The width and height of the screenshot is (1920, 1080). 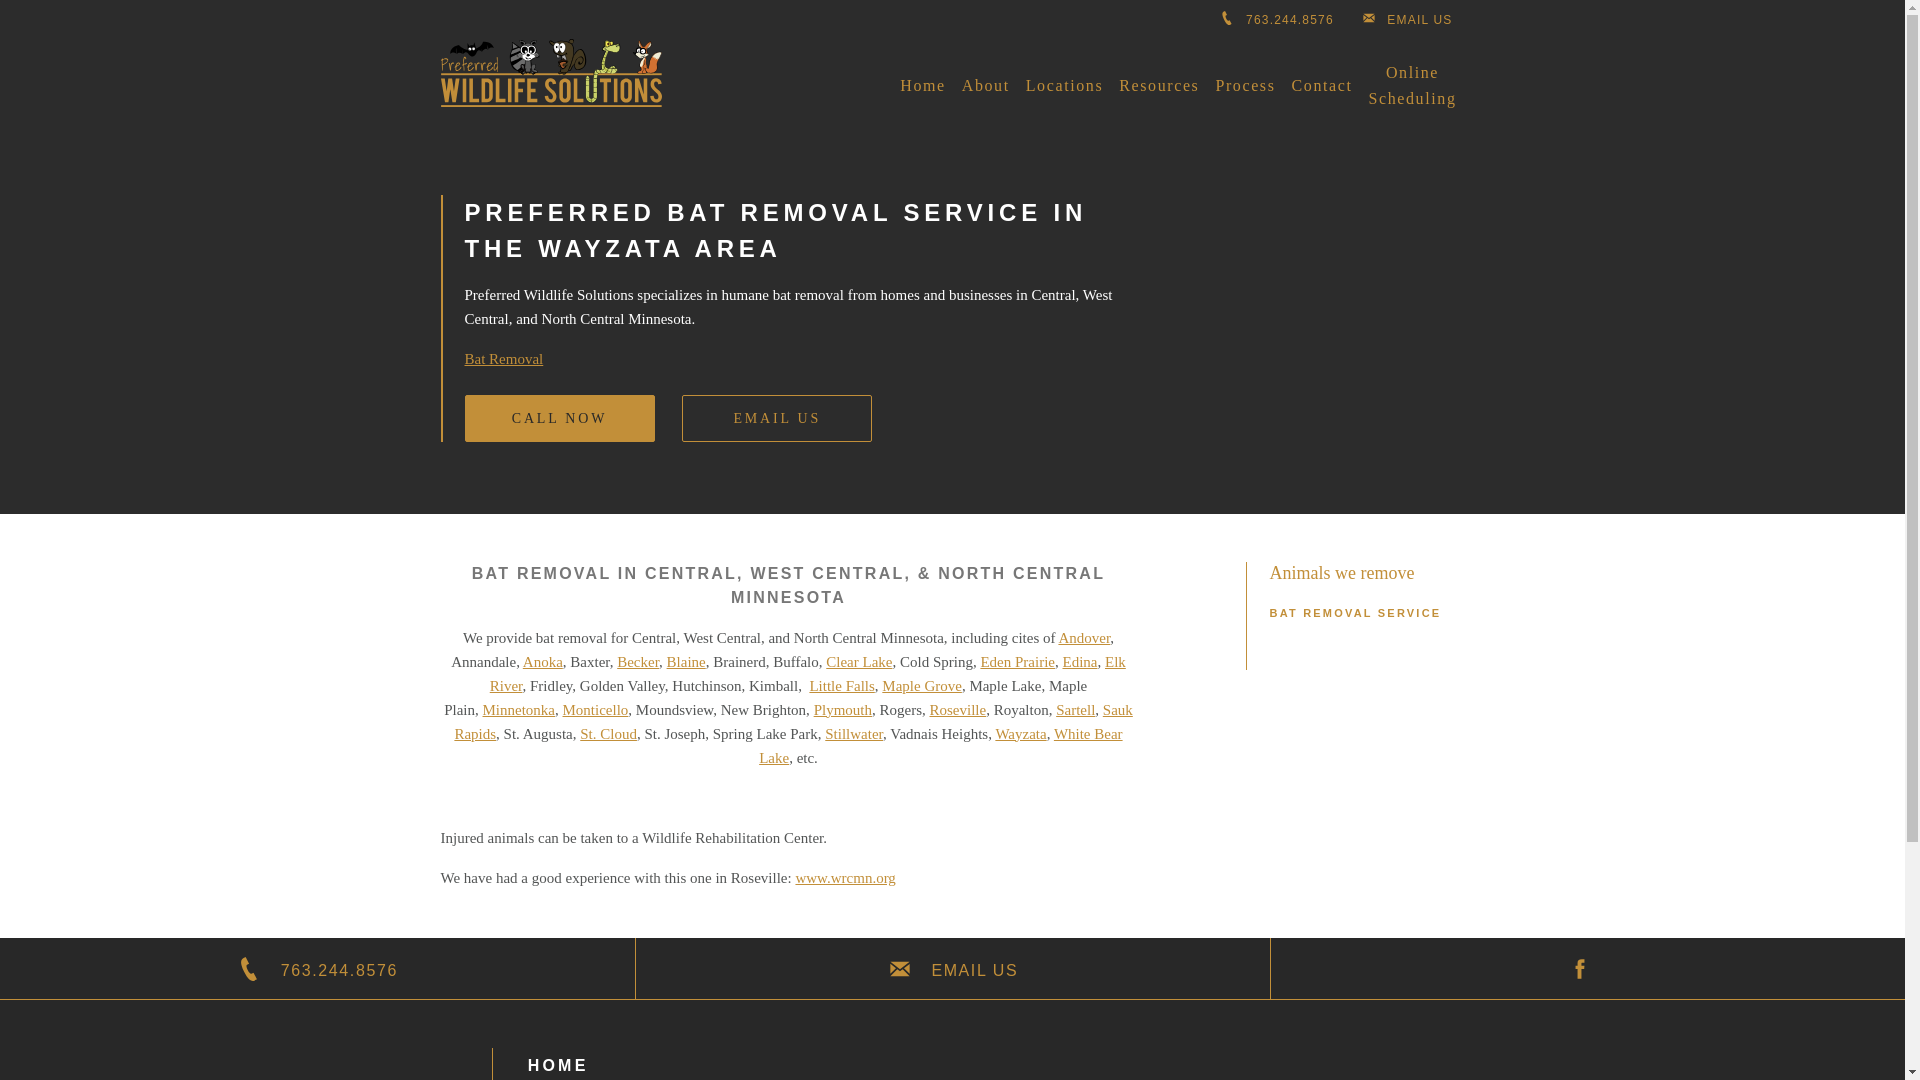 What do you see at coordinates (1016, 662) in the screenshot?
I see `Eden Prairie` at bounding box center [1016, 662].